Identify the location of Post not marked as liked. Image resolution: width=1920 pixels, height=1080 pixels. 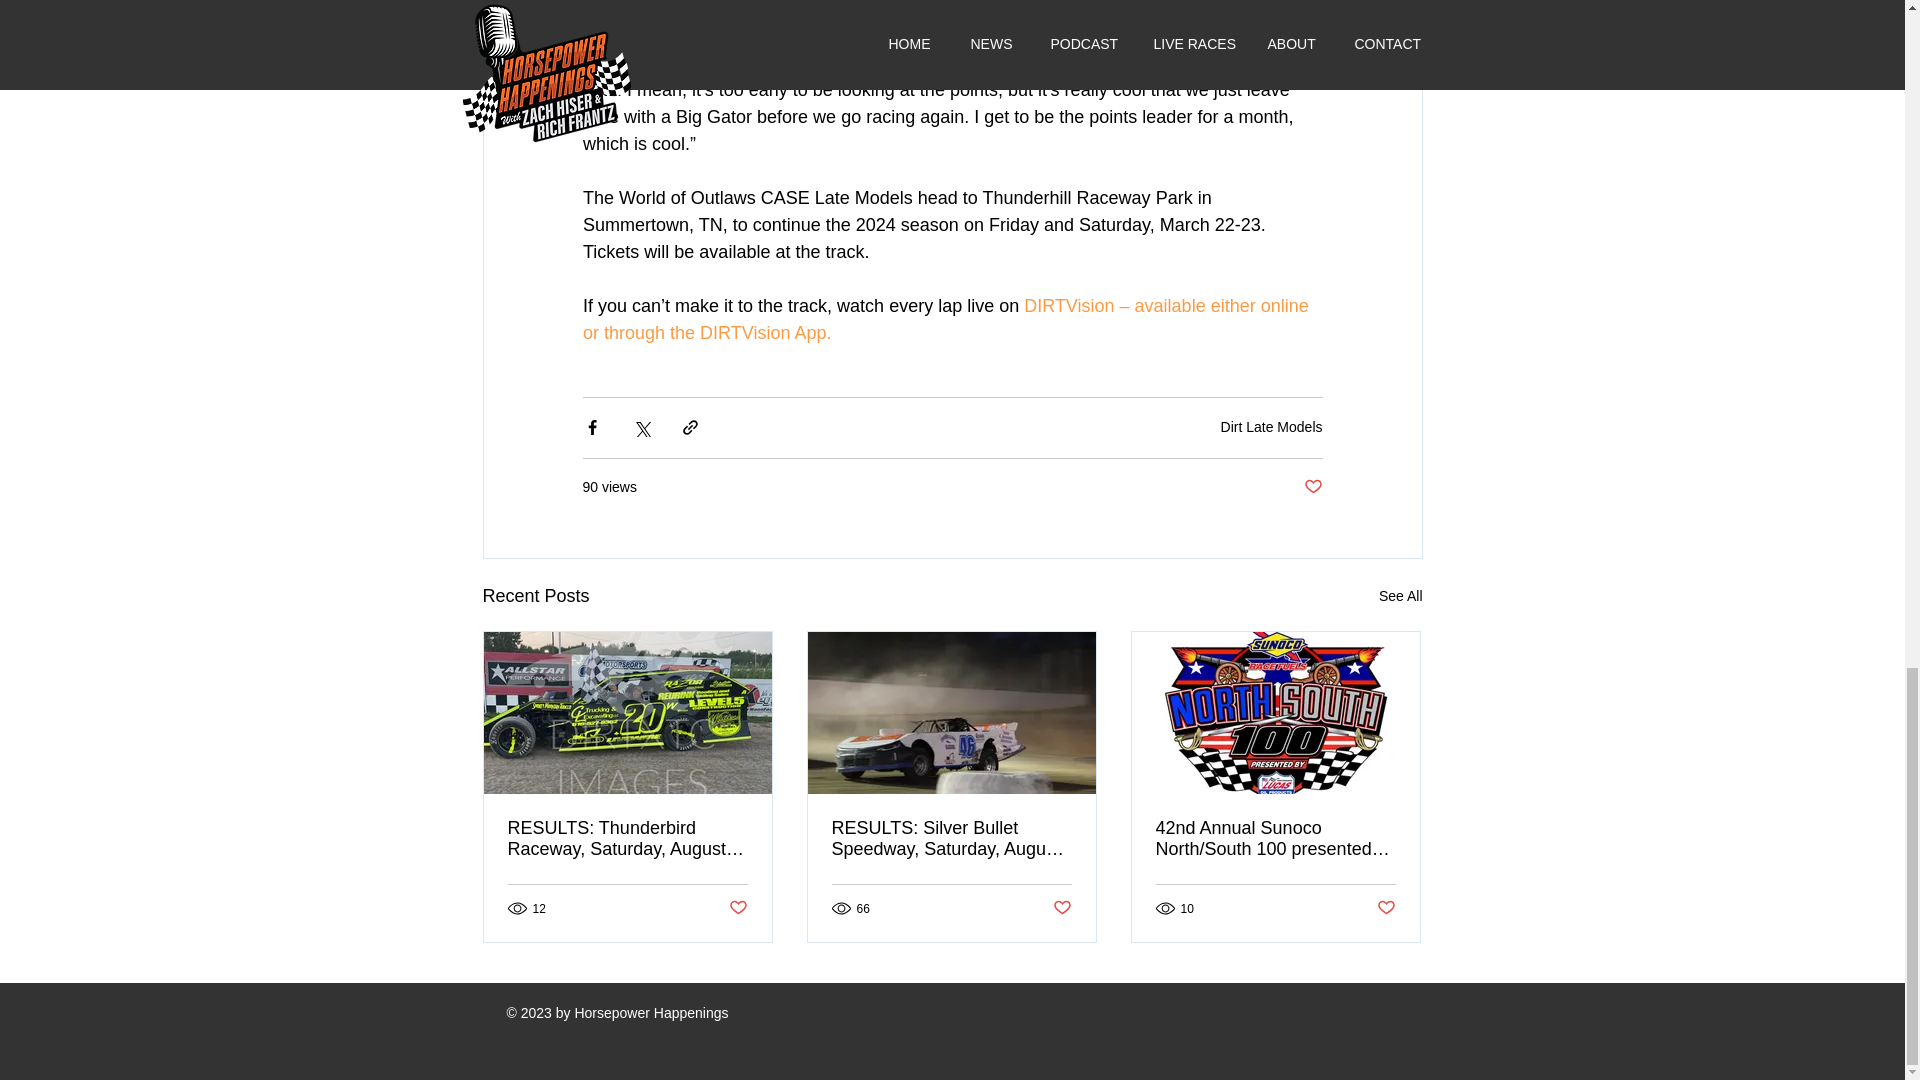
(1386, 908).